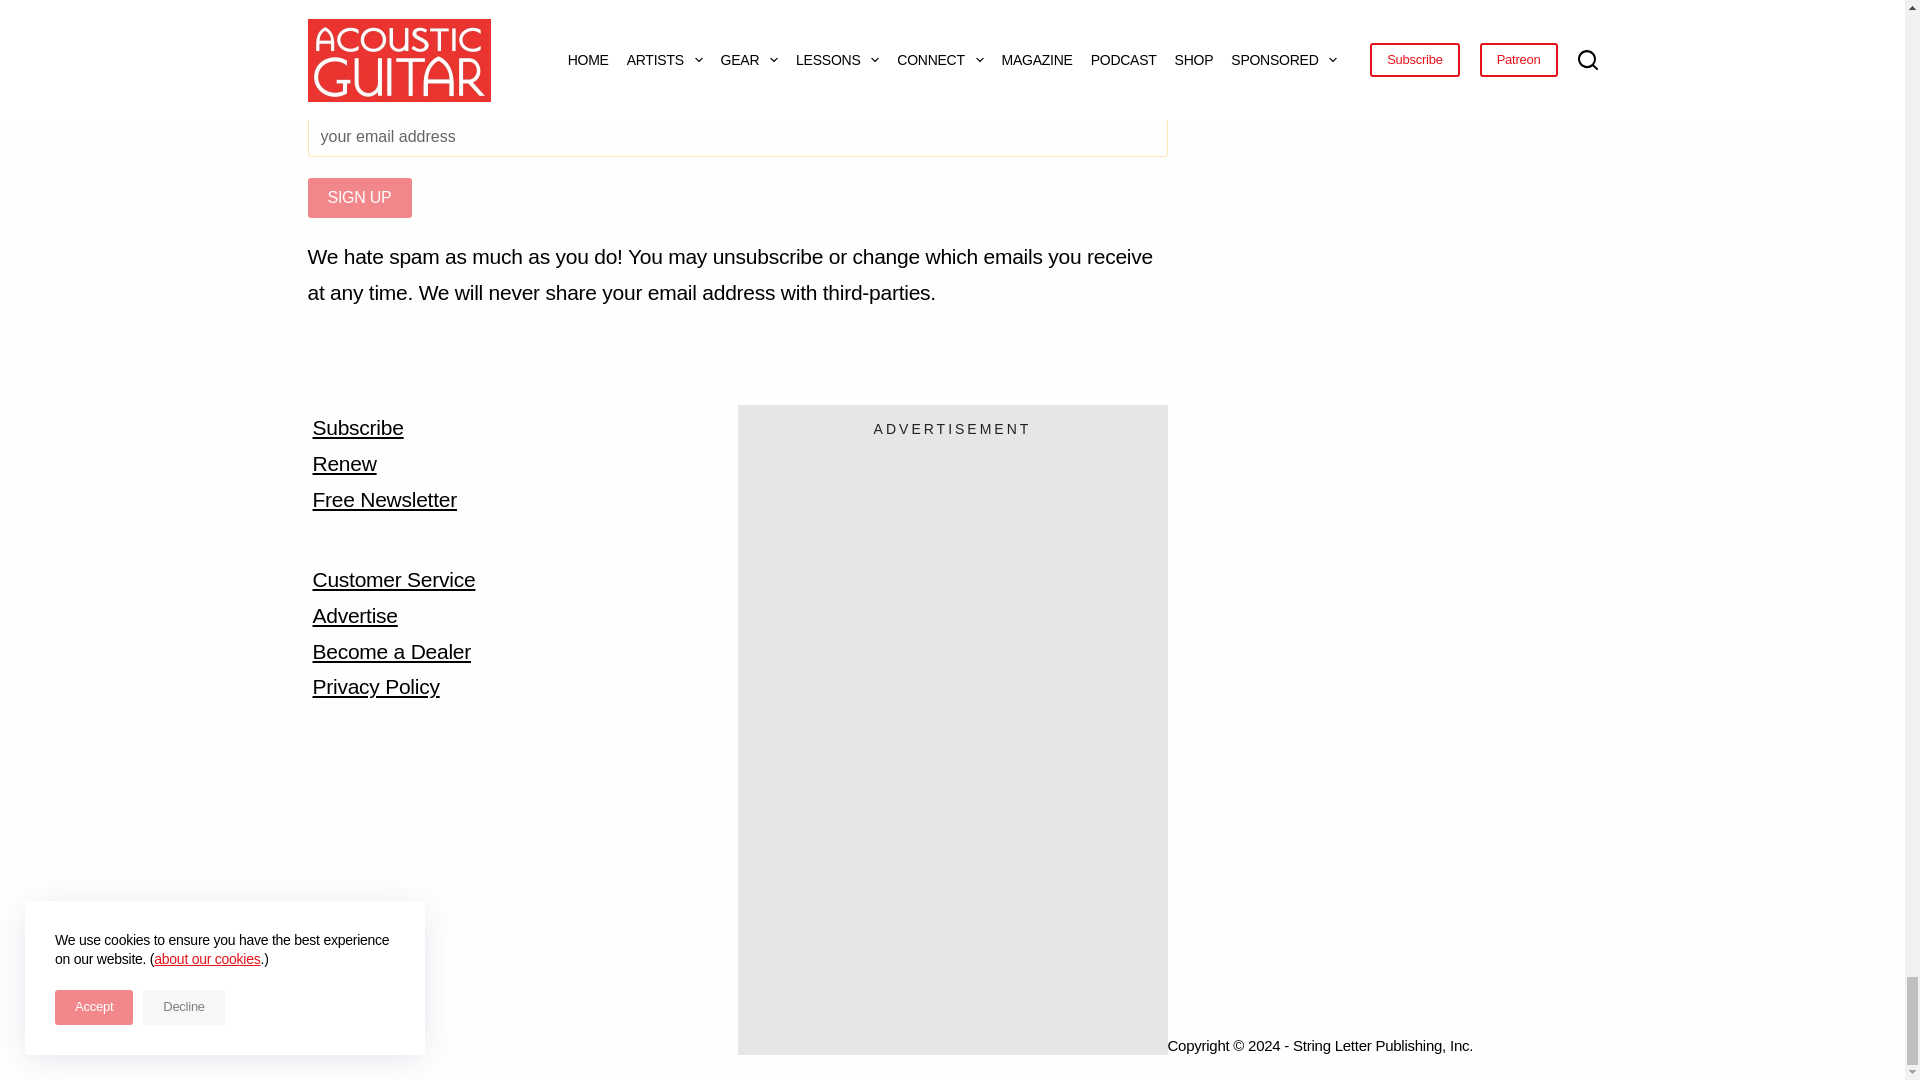  I want to click on your email address, so click(737, 136).